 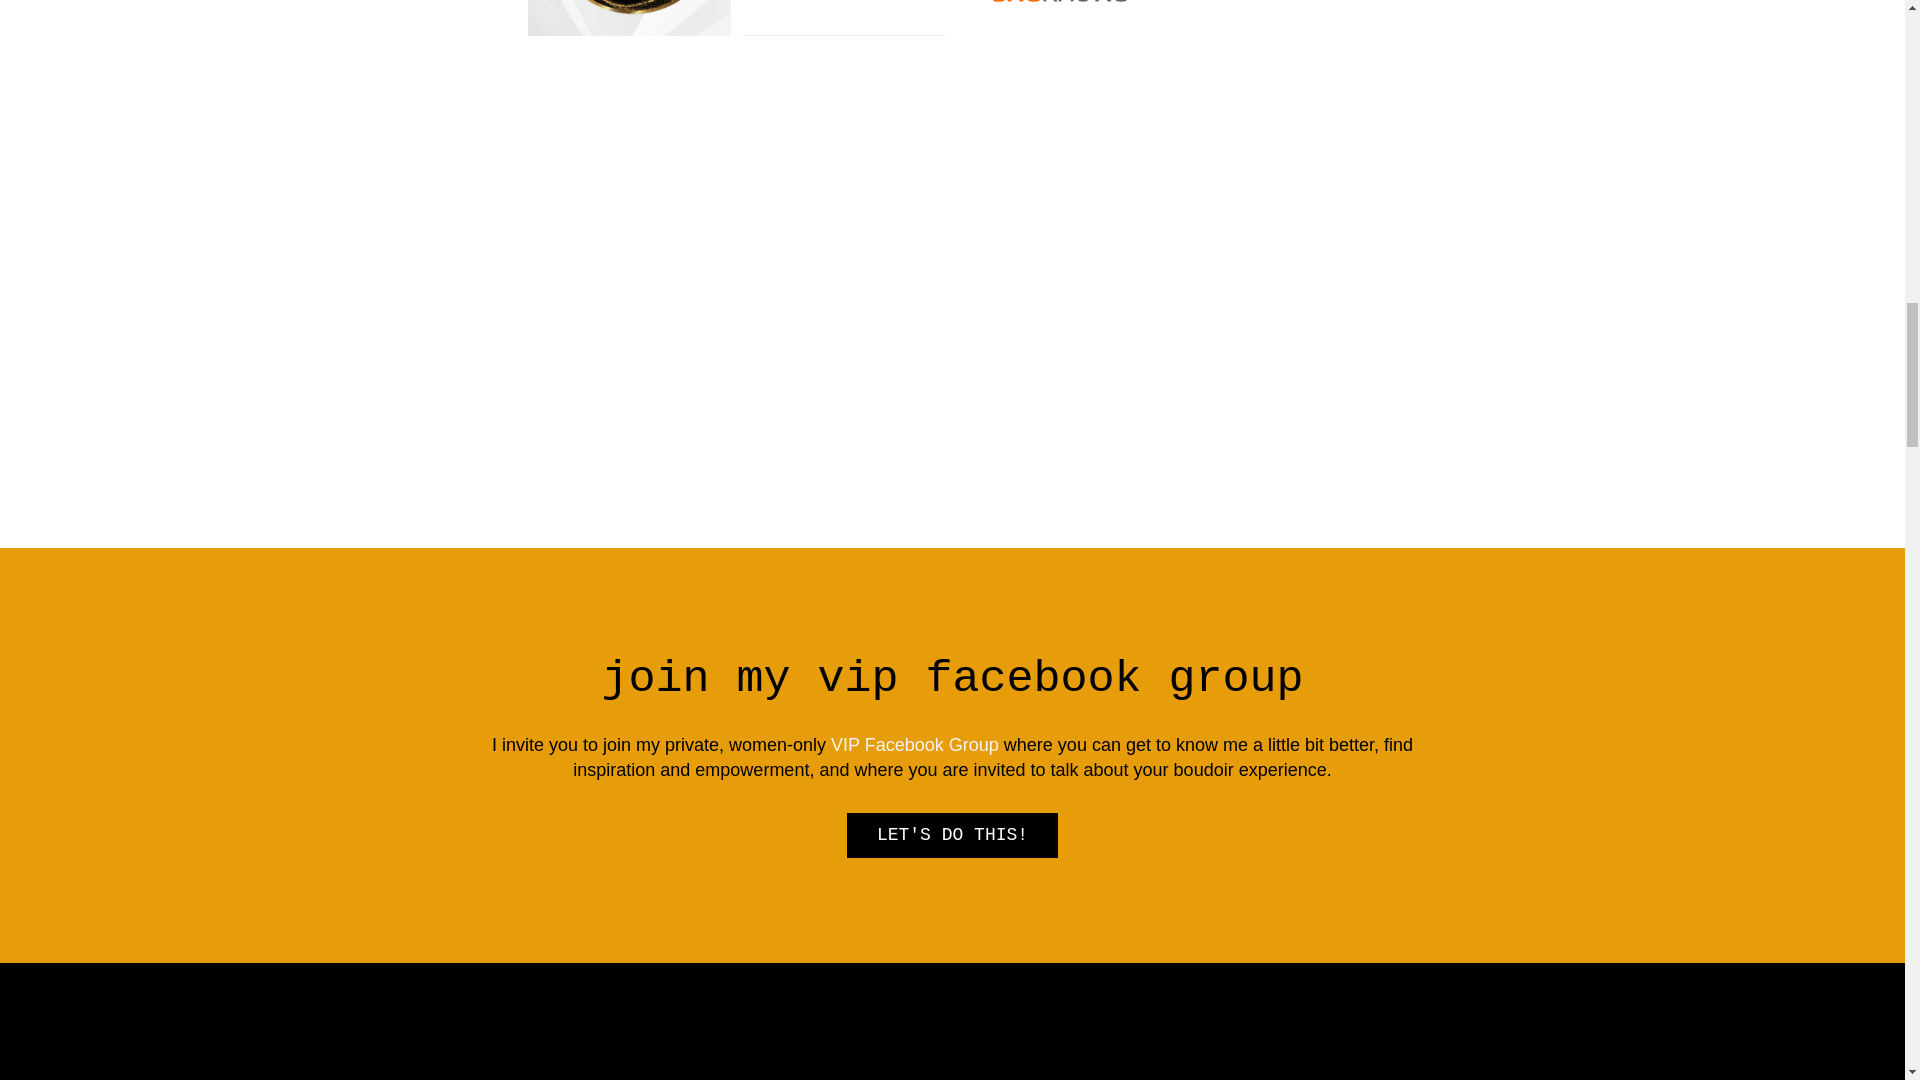 What do you see at coordinates (711, 1062) in the screenshot?
I see `YouTube video player` at bounding box center [711, 1062].